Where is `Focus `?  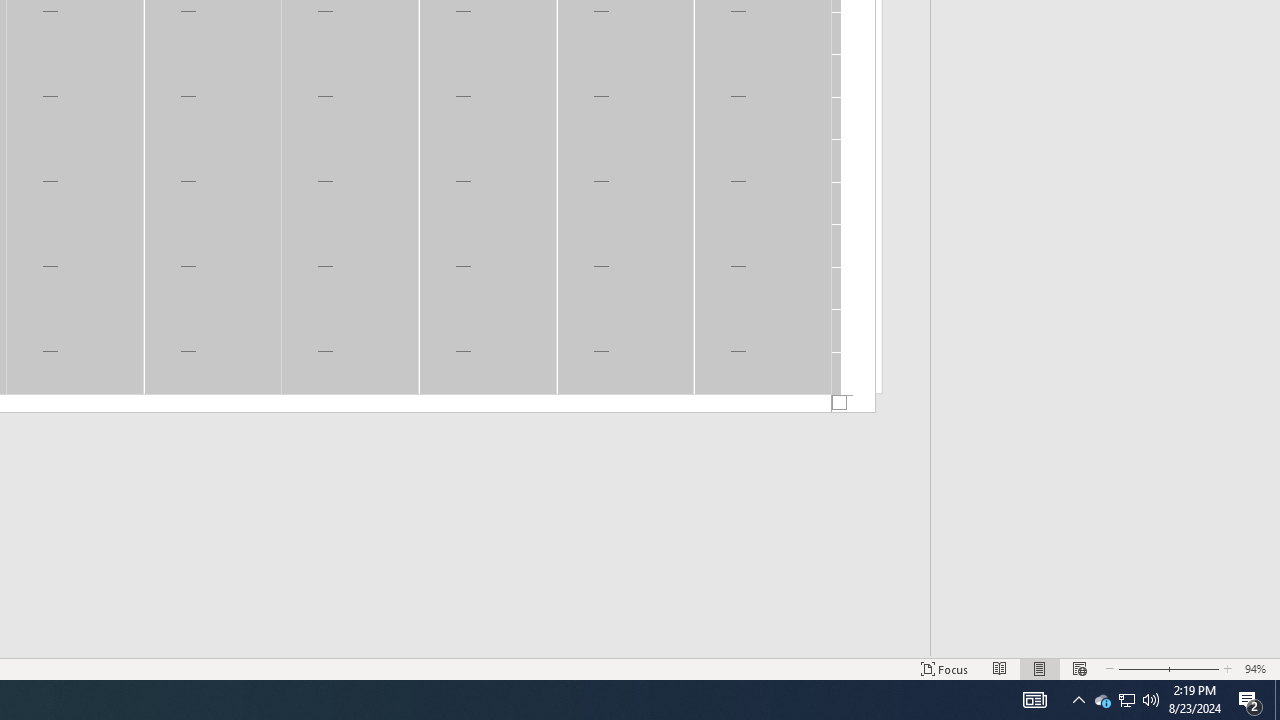
Focus  is located at coordinates (944, 668).